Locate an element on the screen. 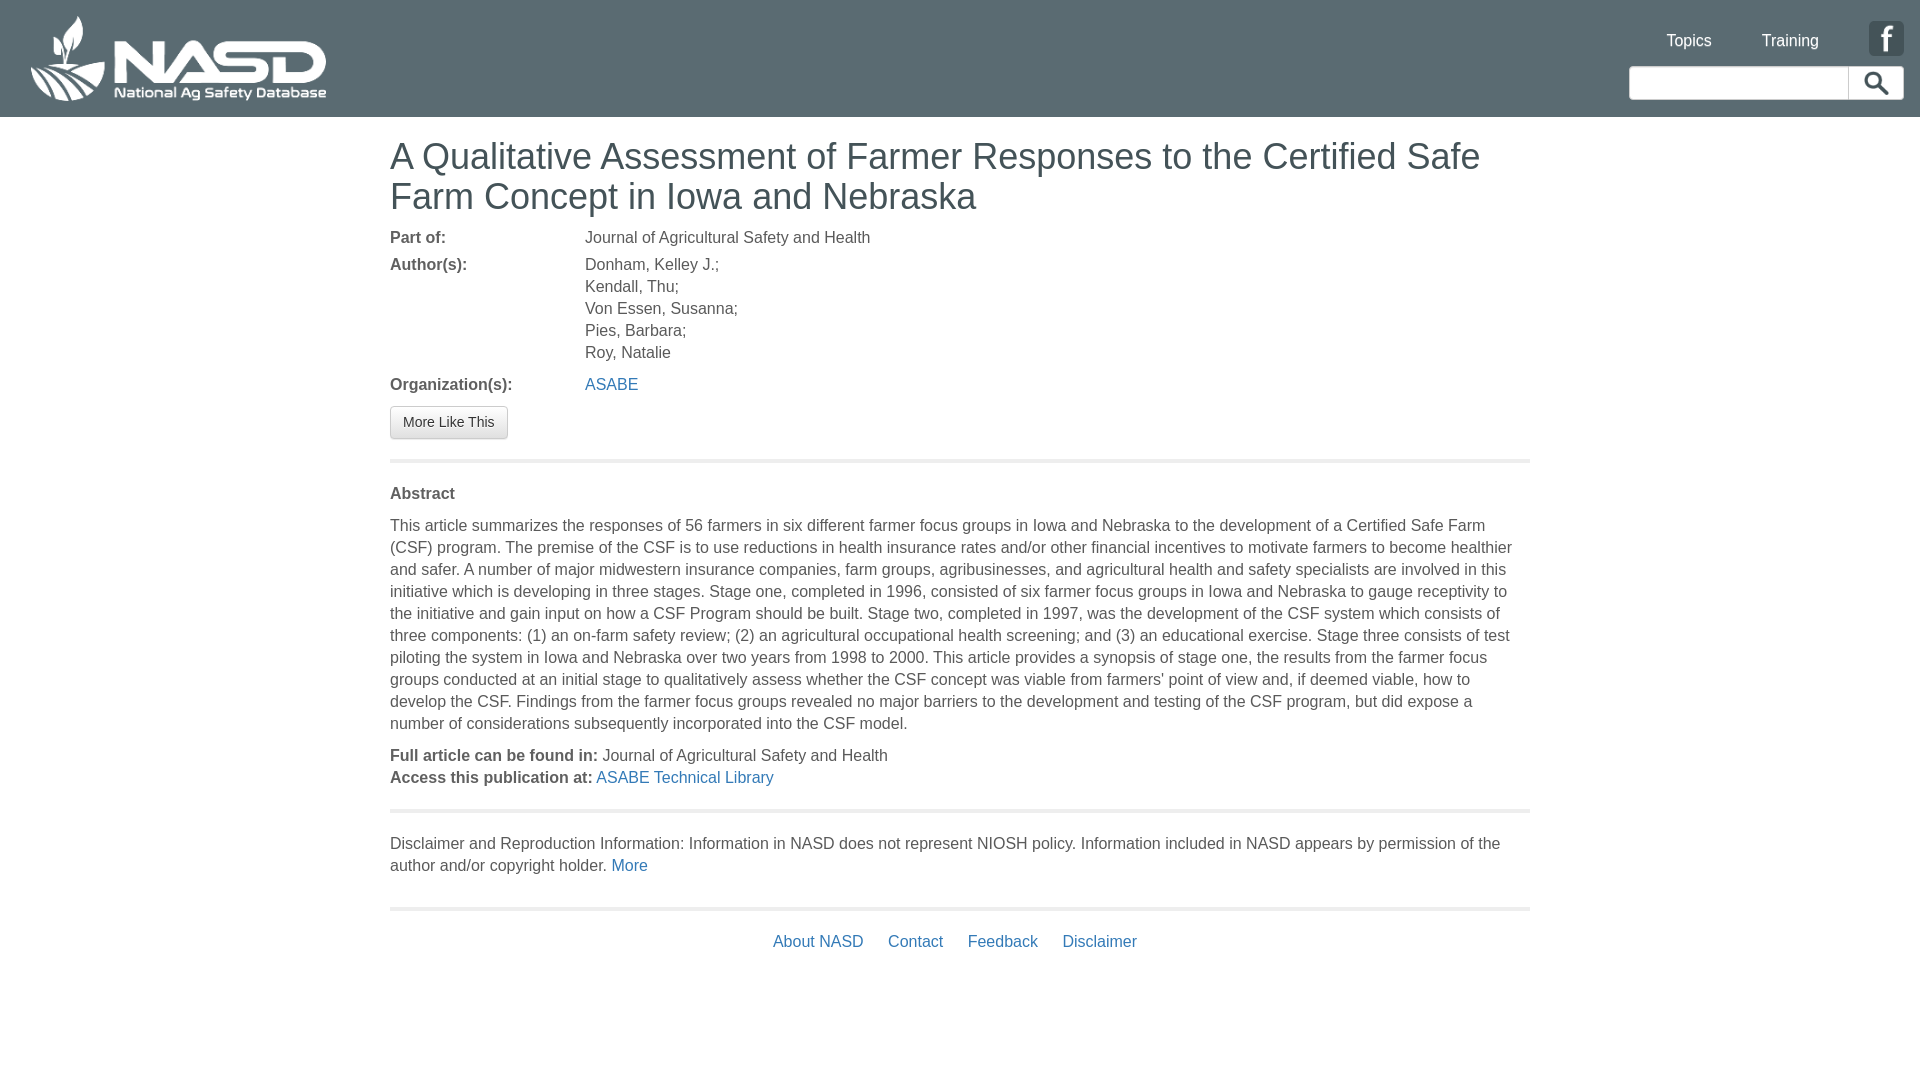 This screenshot has width=1920, height=1080. More Like This is located at coordinates (448, 422).